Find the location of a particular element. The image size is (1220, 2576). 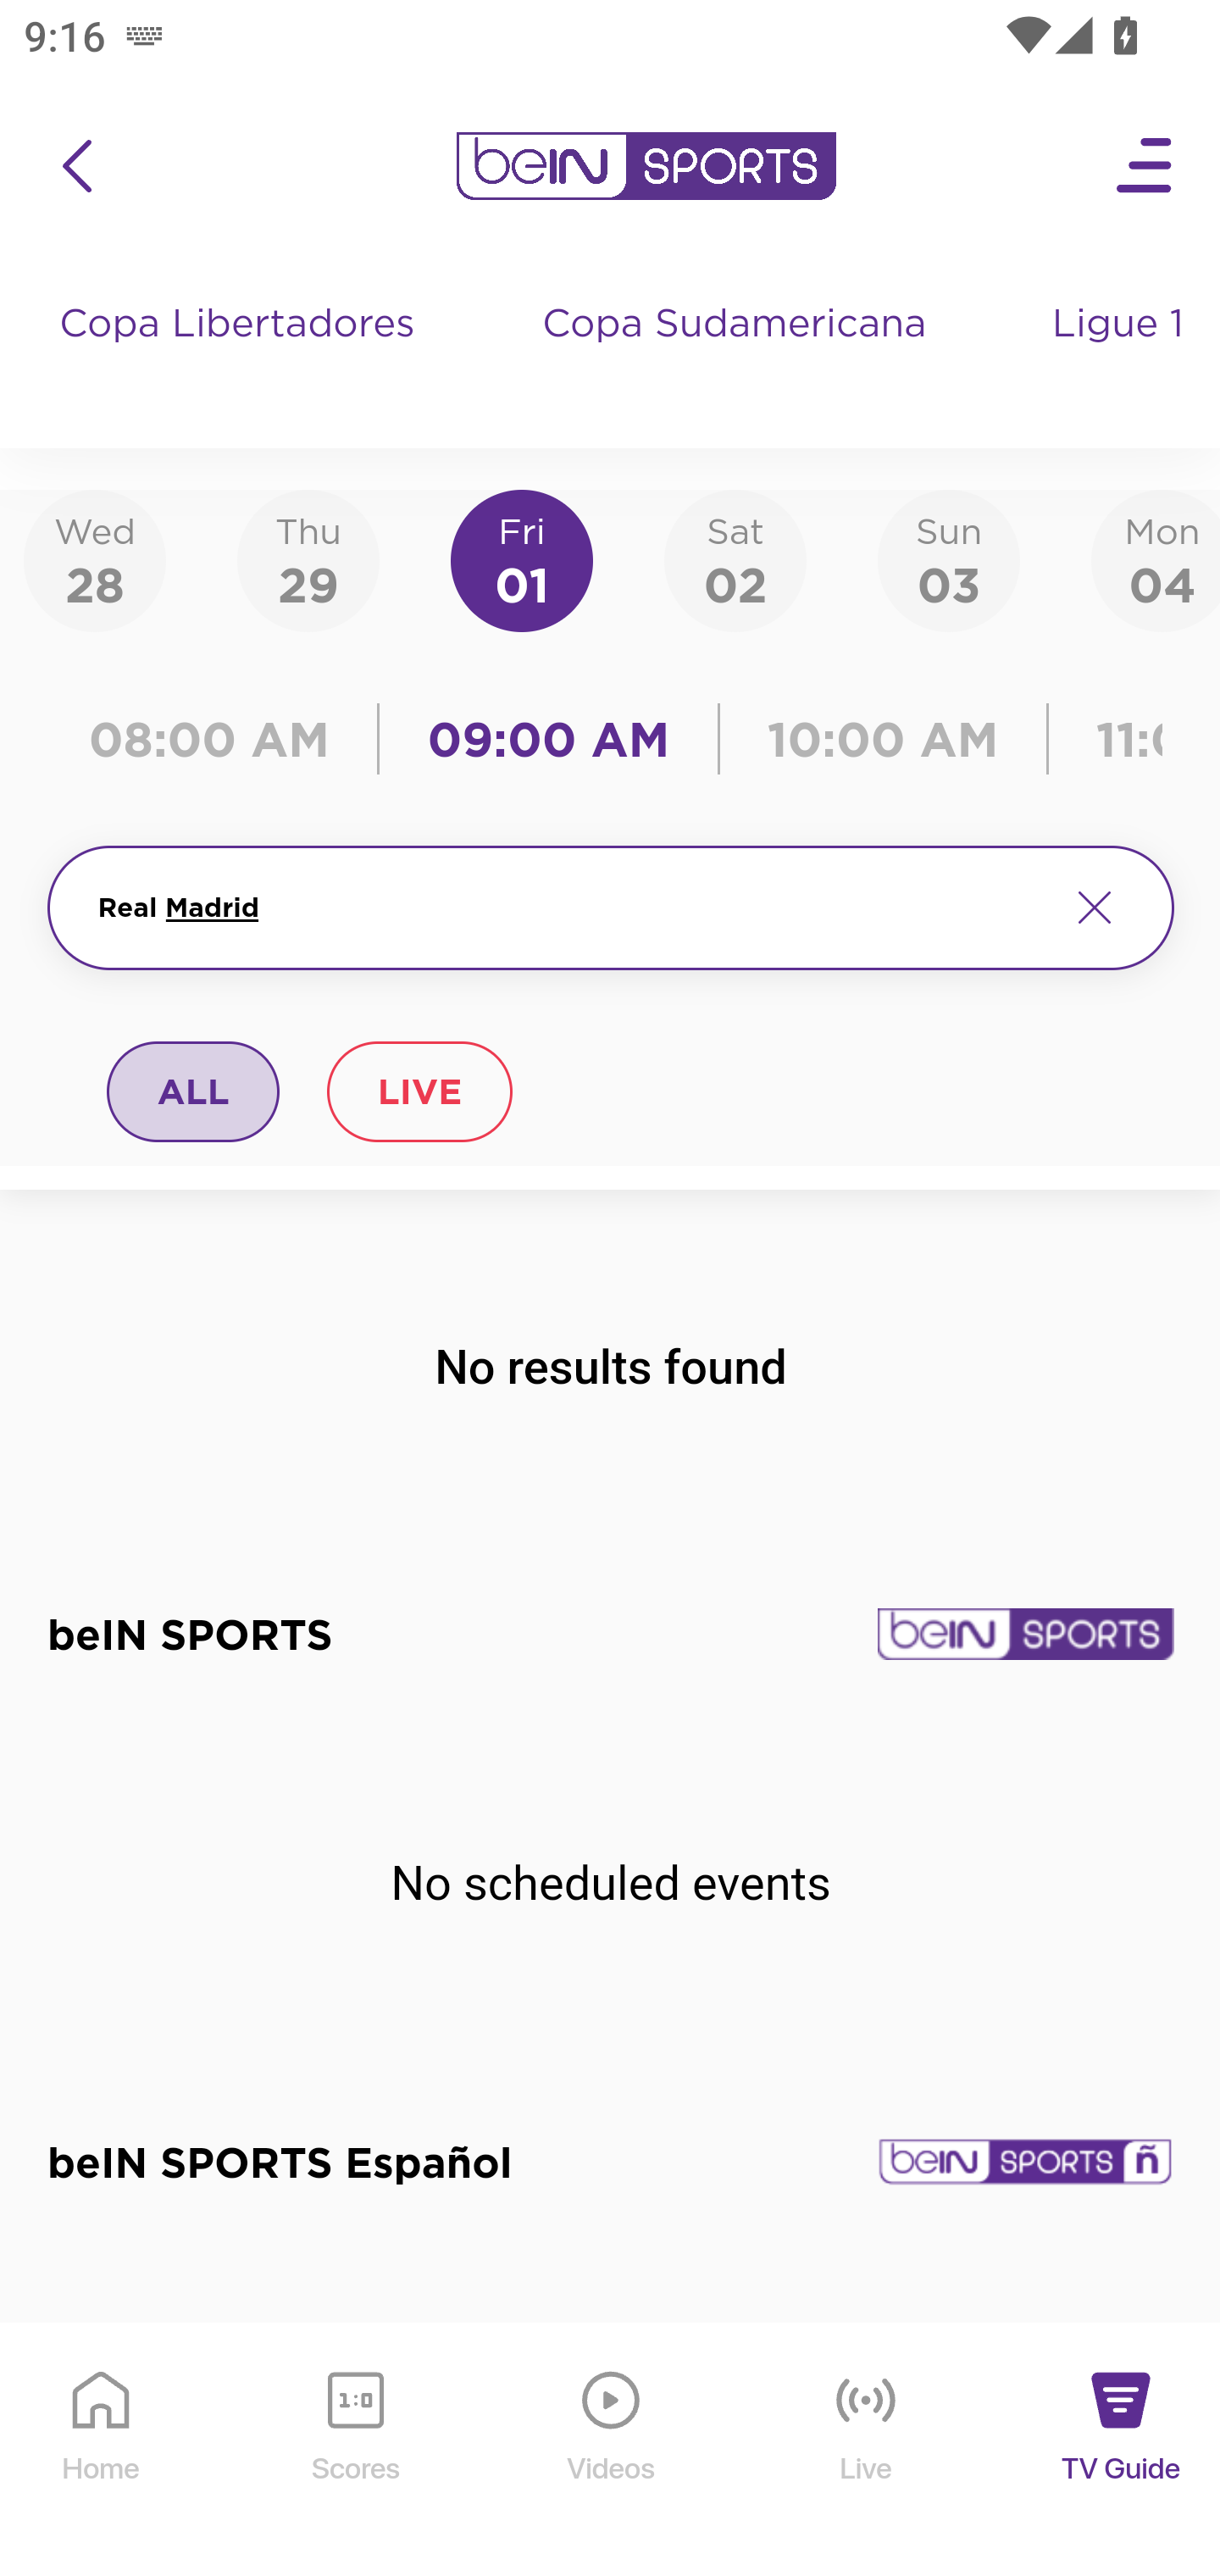

Mon04 is located at coordinates (1156, 559).